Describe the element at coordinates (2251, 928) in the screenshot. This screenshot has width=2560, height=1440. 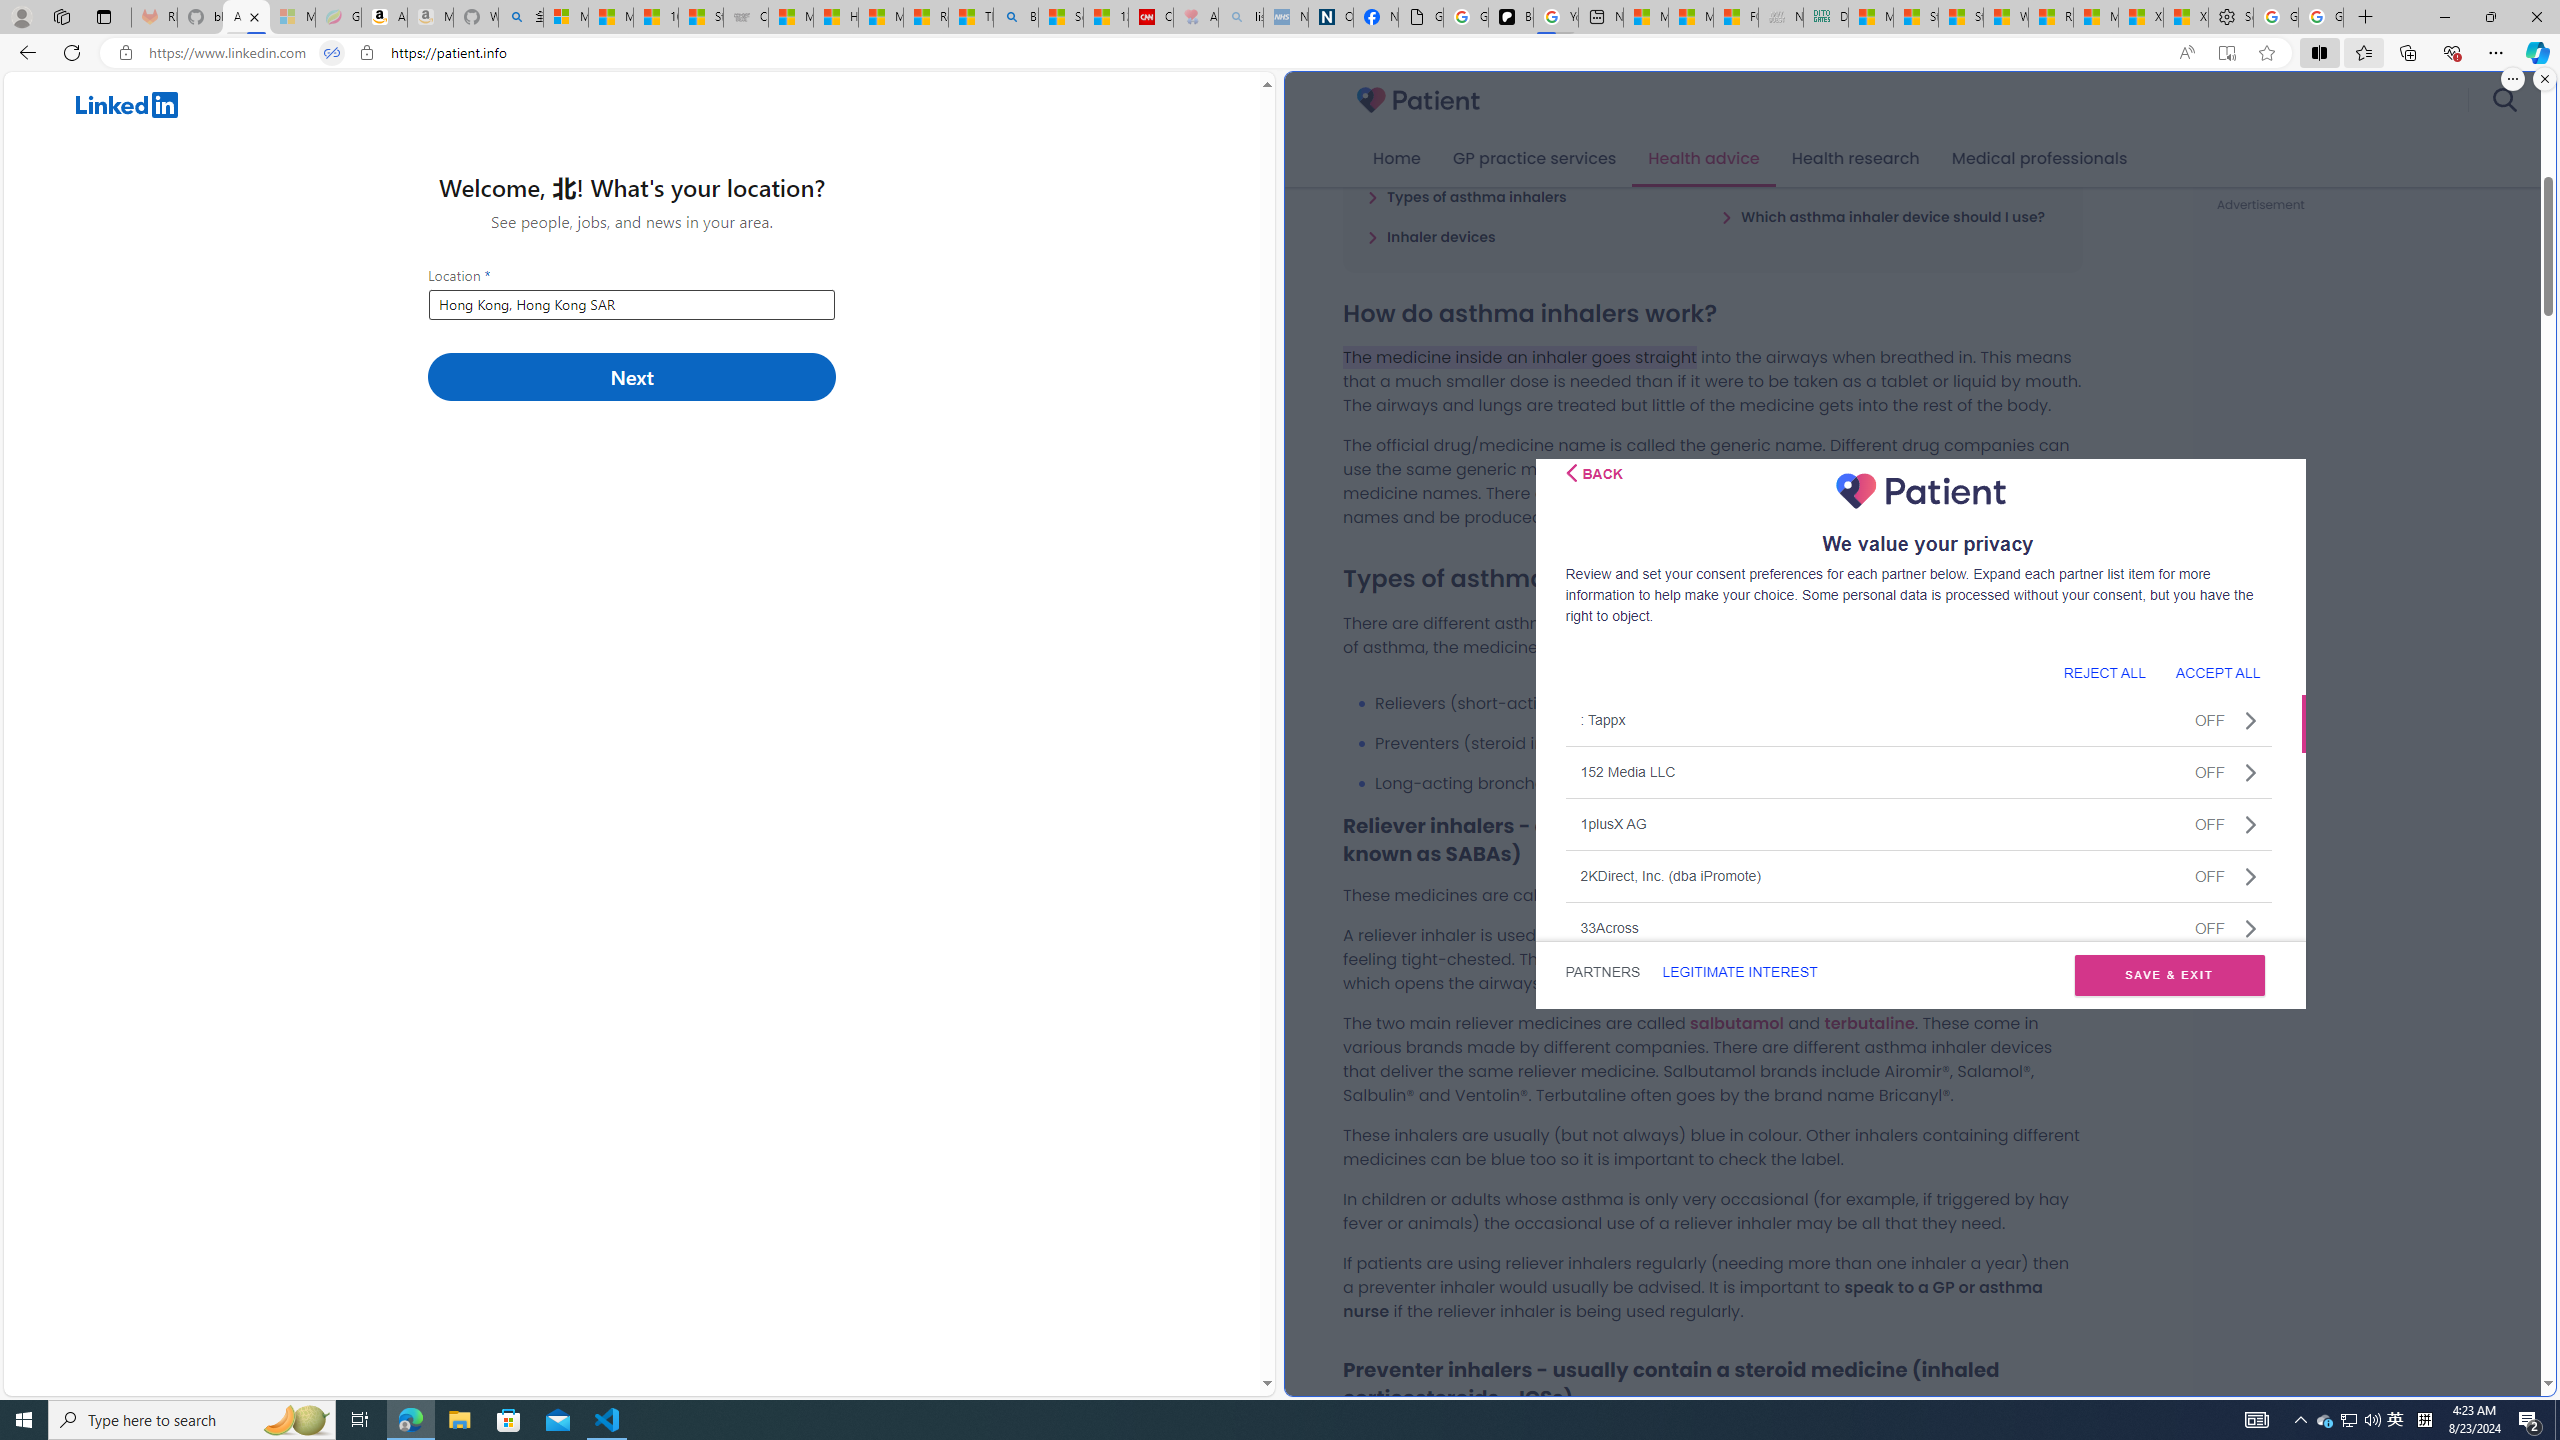
I see `Class: css-jswnc6` at that location.